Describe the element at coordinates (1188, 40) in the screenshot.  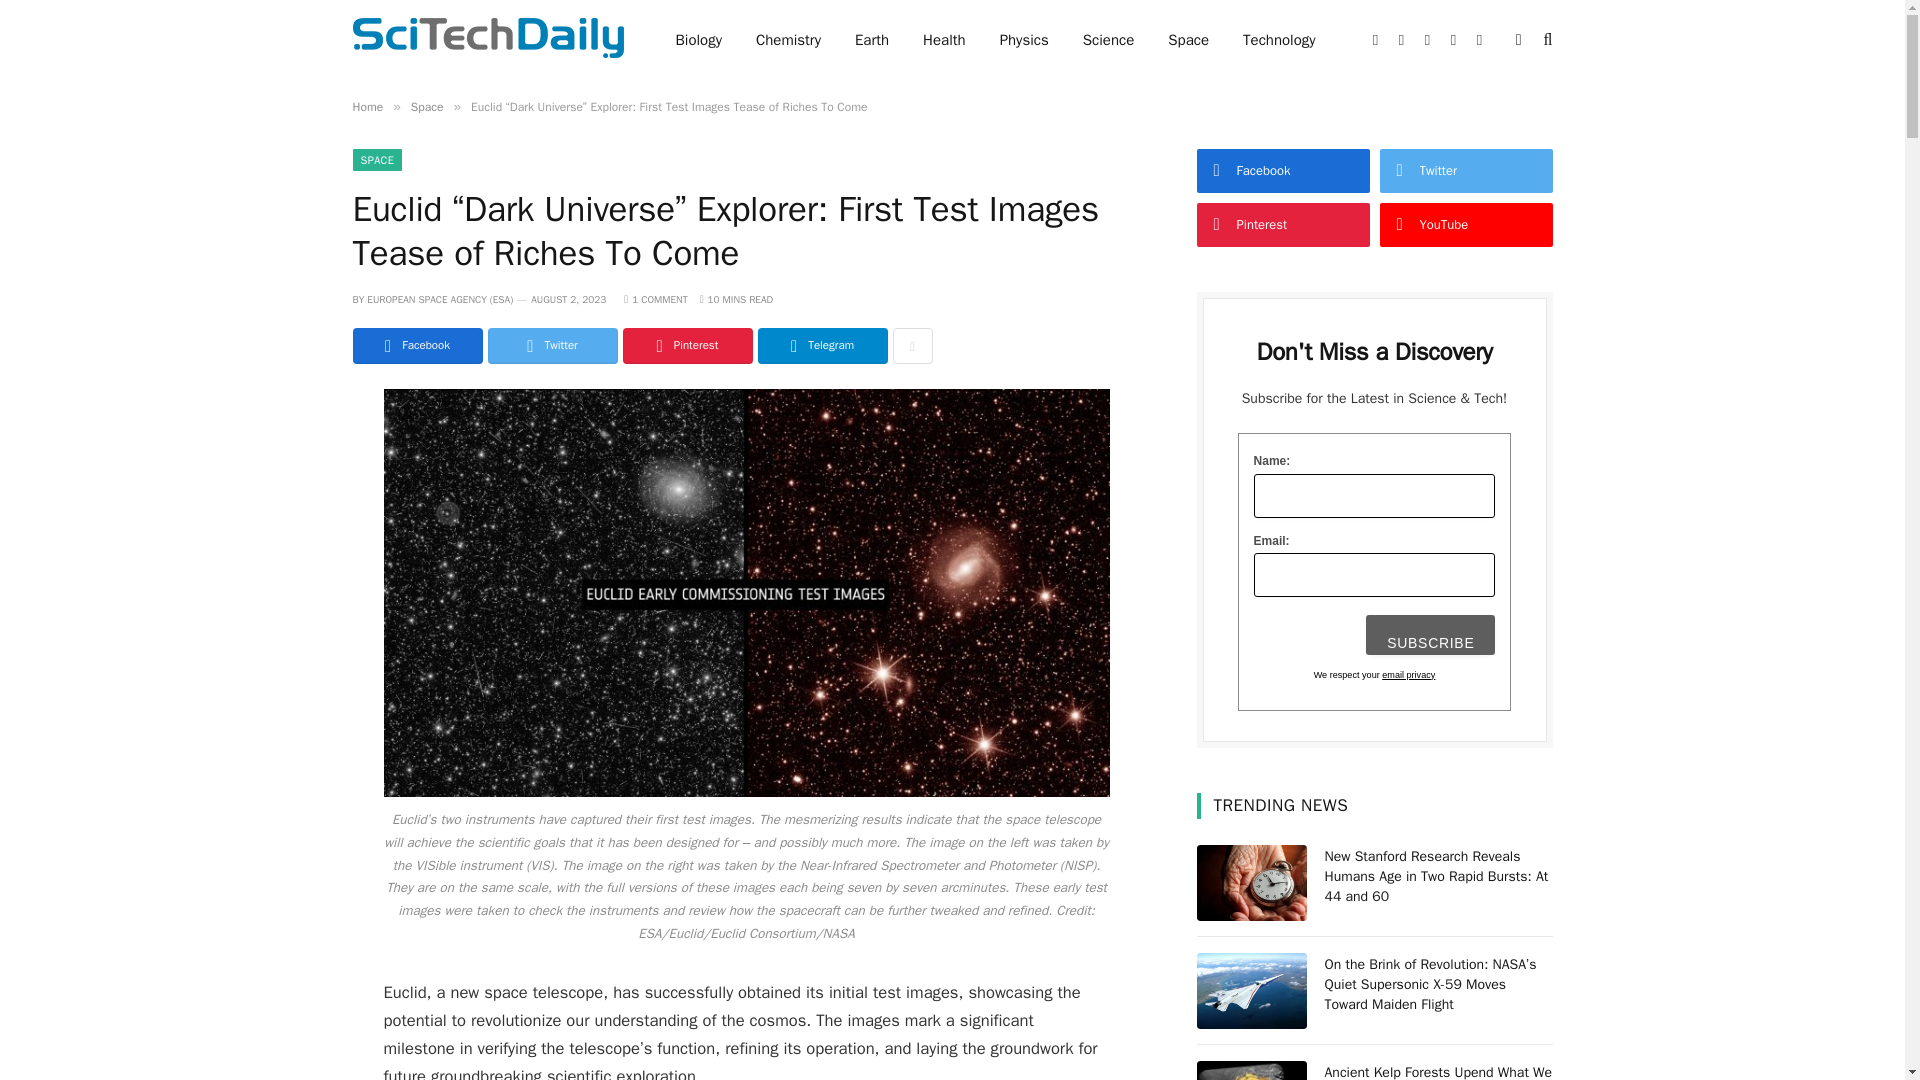
I see `Space` at that location.